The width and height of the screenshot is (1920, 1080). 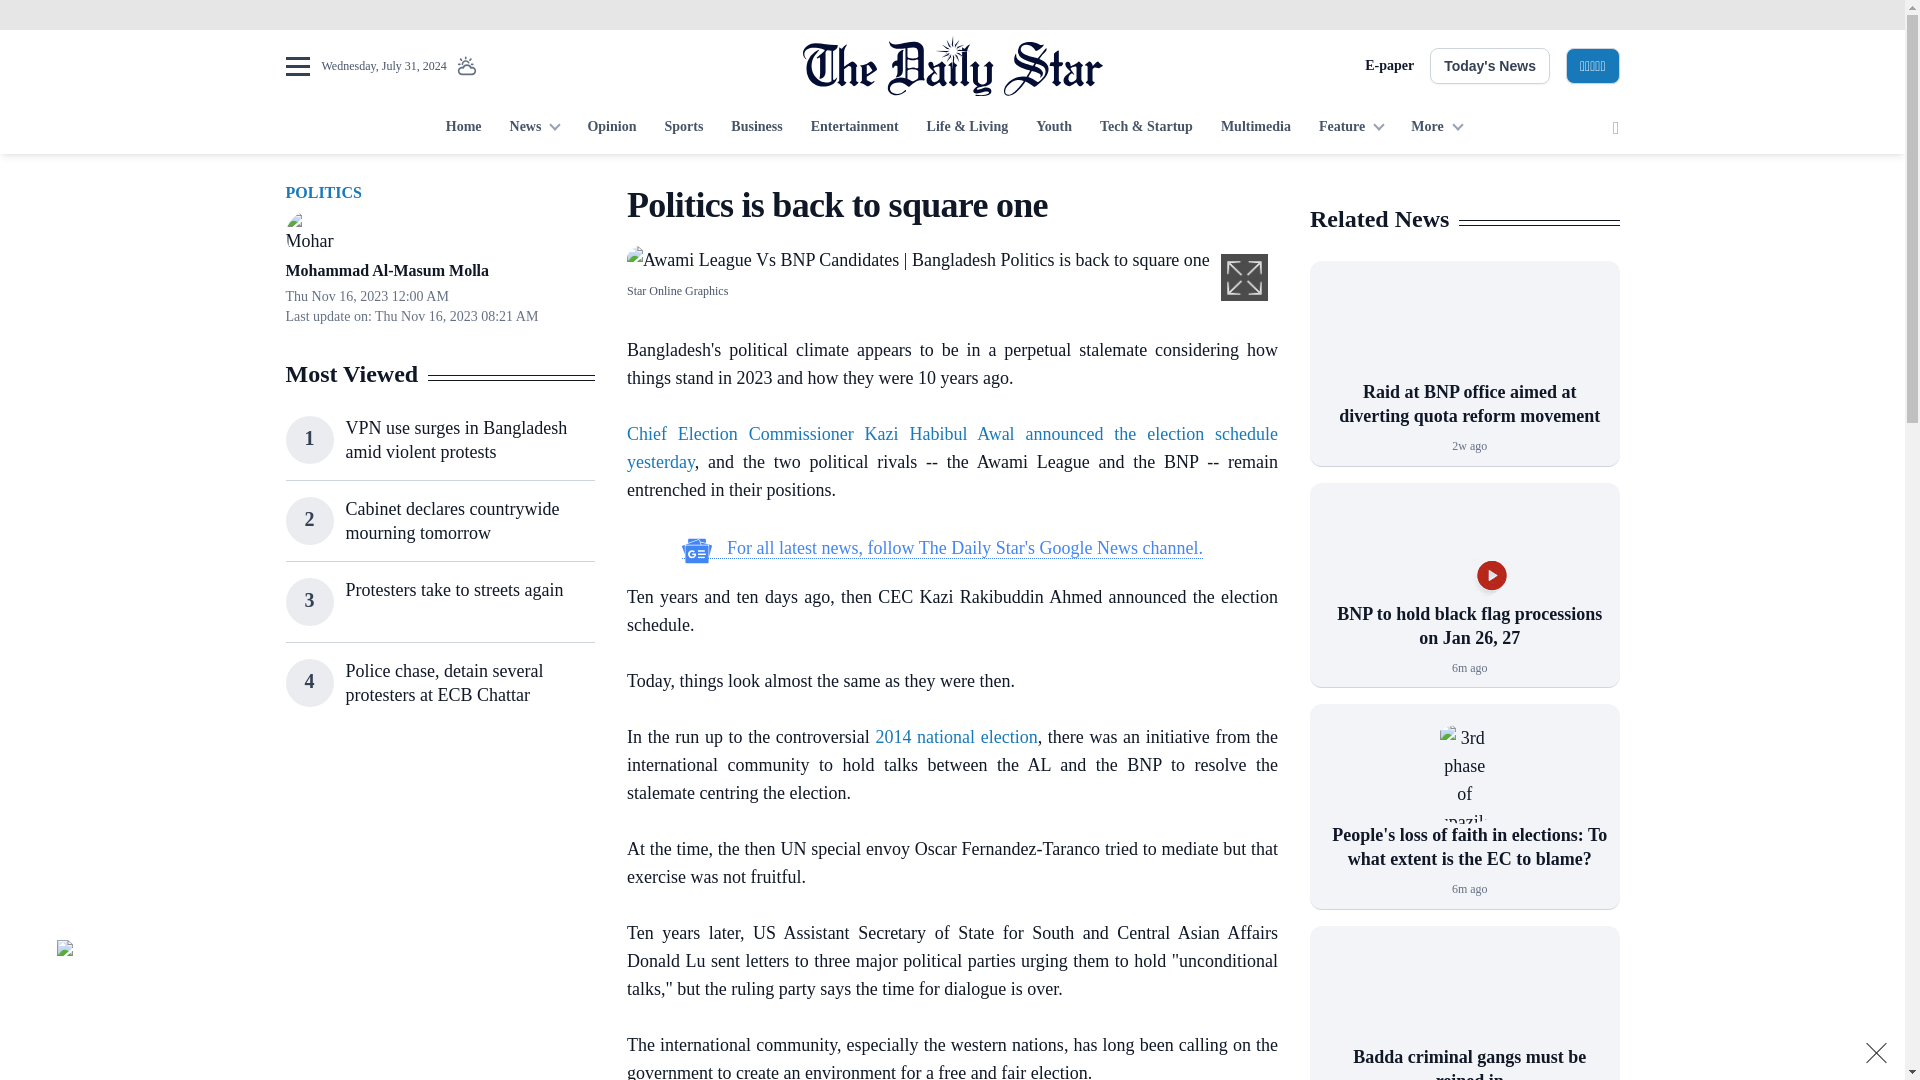 What do you see at coordinates (1256, 128) in the screenshot?
I see `Multimedia` at bounding box center [1256, 128].